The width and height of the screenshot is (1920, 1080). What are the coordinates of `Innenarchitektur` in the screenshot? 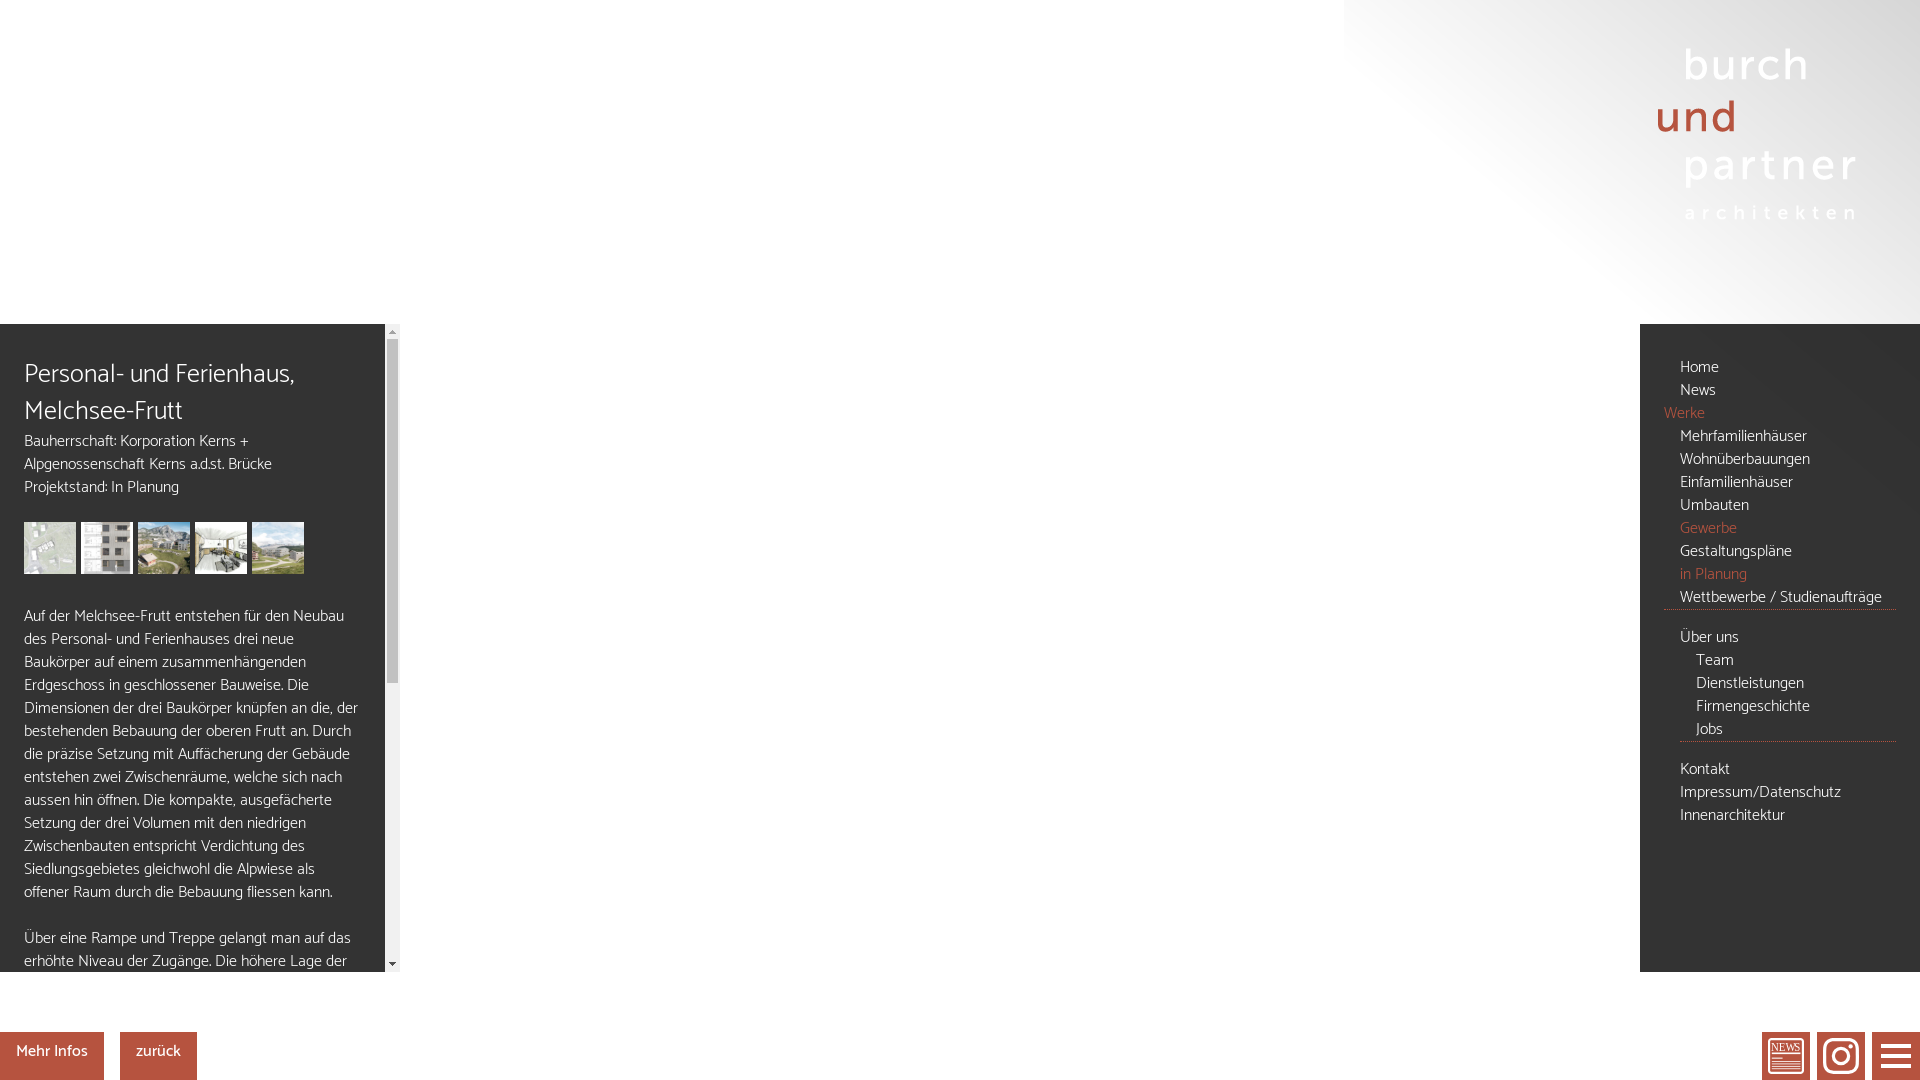 It's located at (1788, 816).